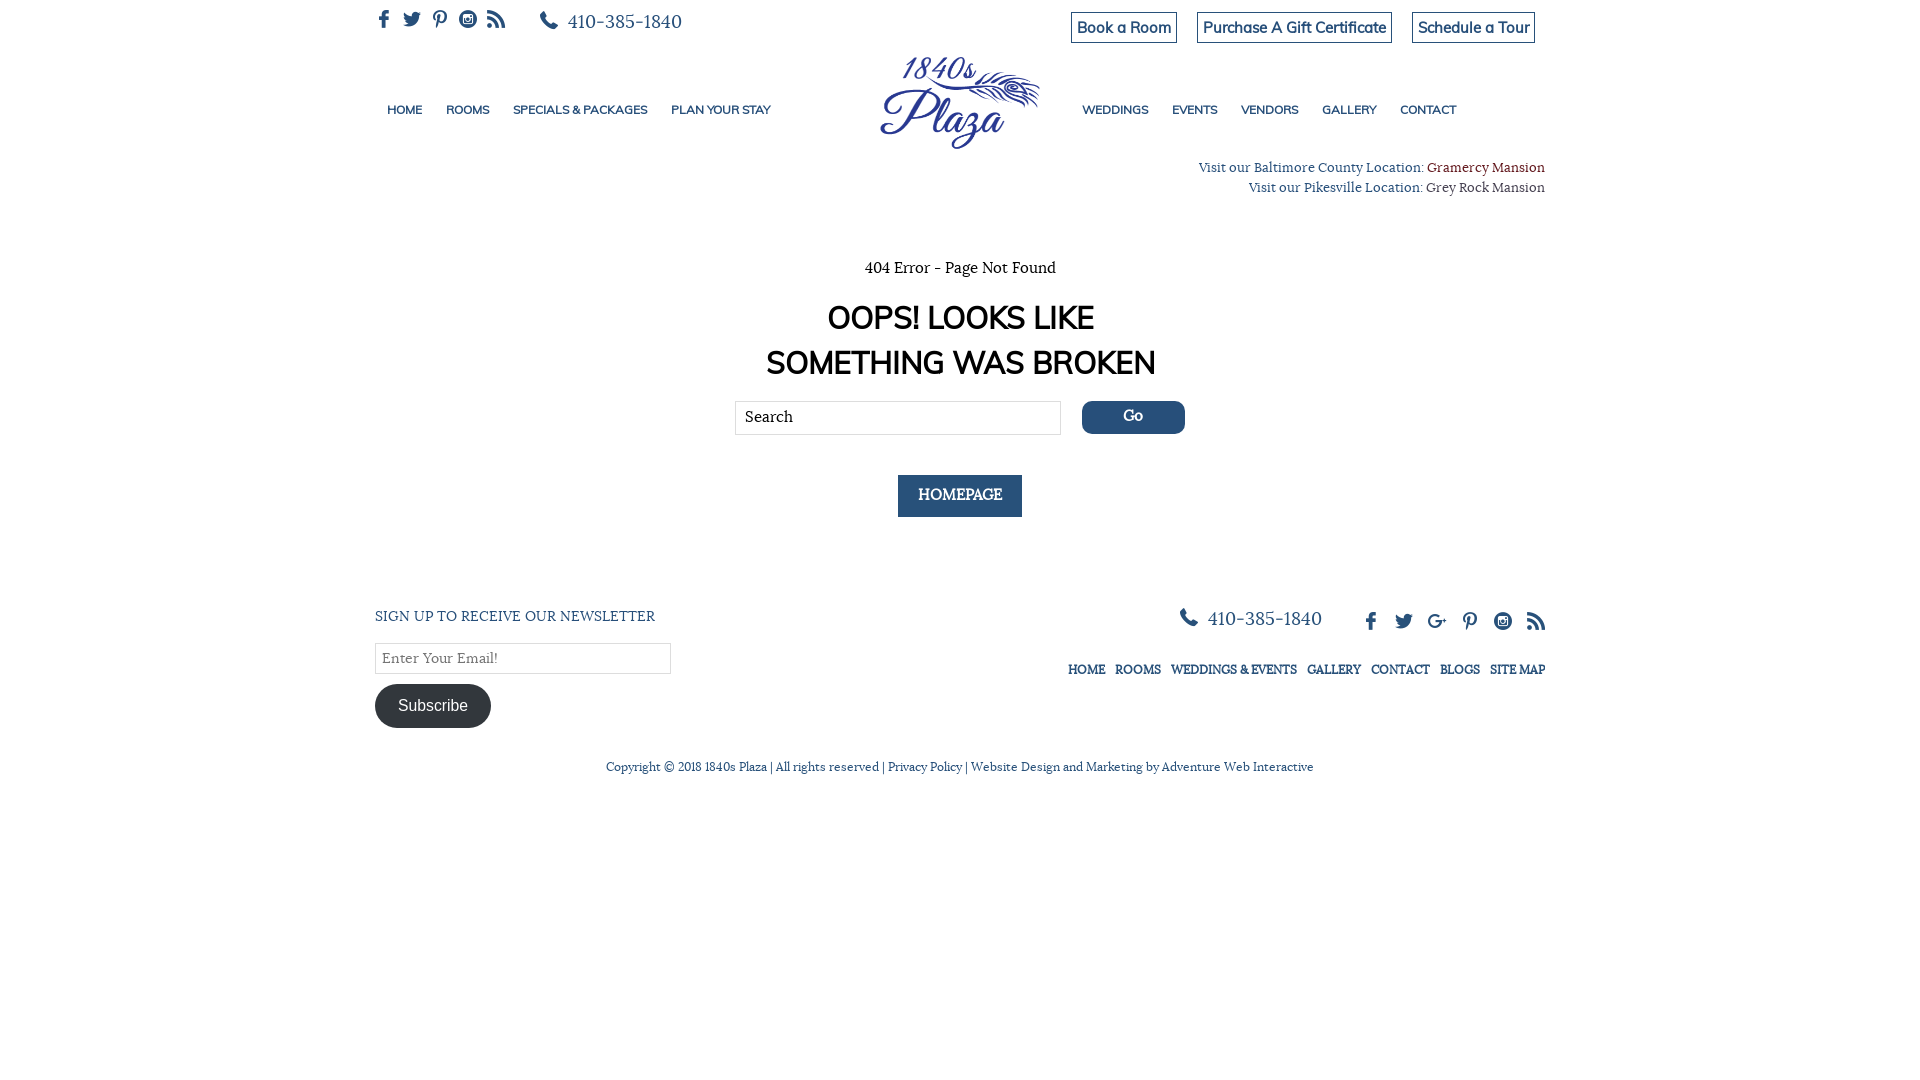  Describe the element at coordinates (1518, 670) in the screenshot. I see `SITE MAP` at that location.